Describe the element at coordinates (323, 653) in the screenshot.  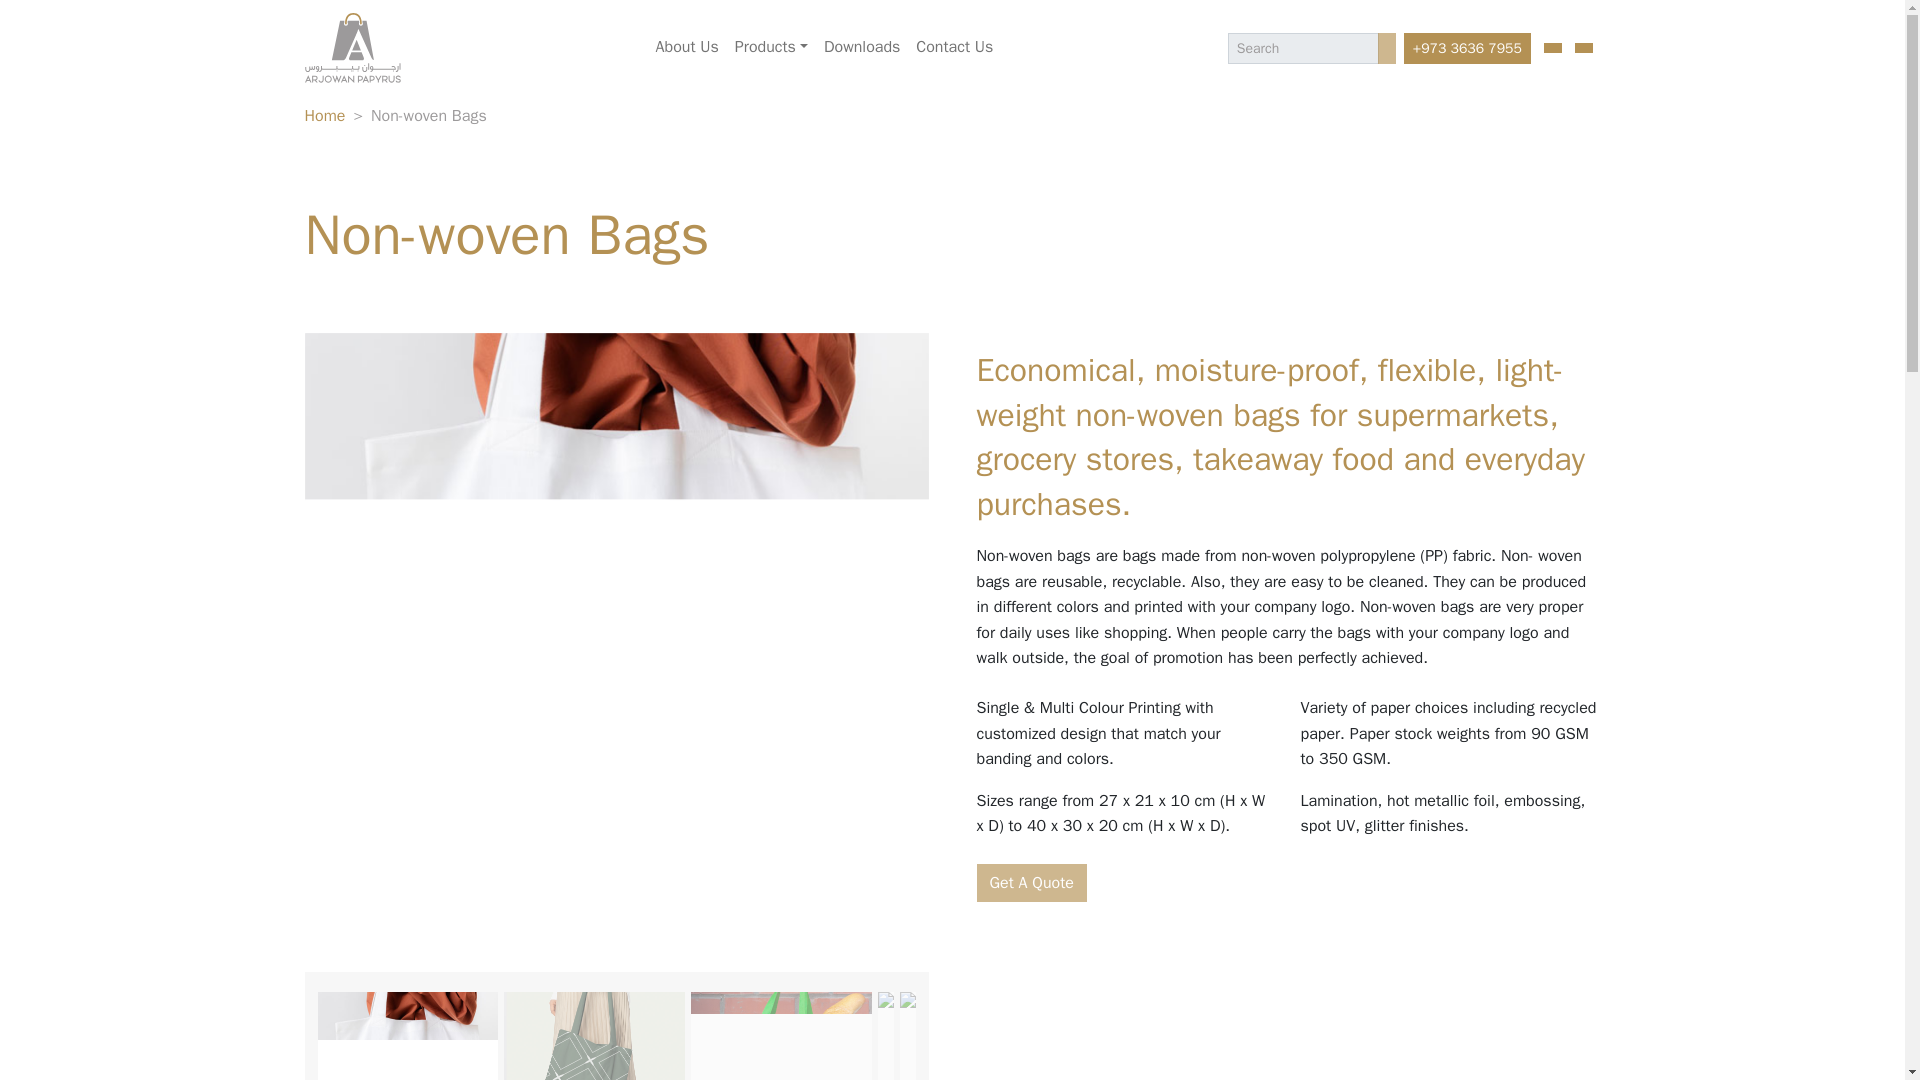
I see `Previous` at that location.